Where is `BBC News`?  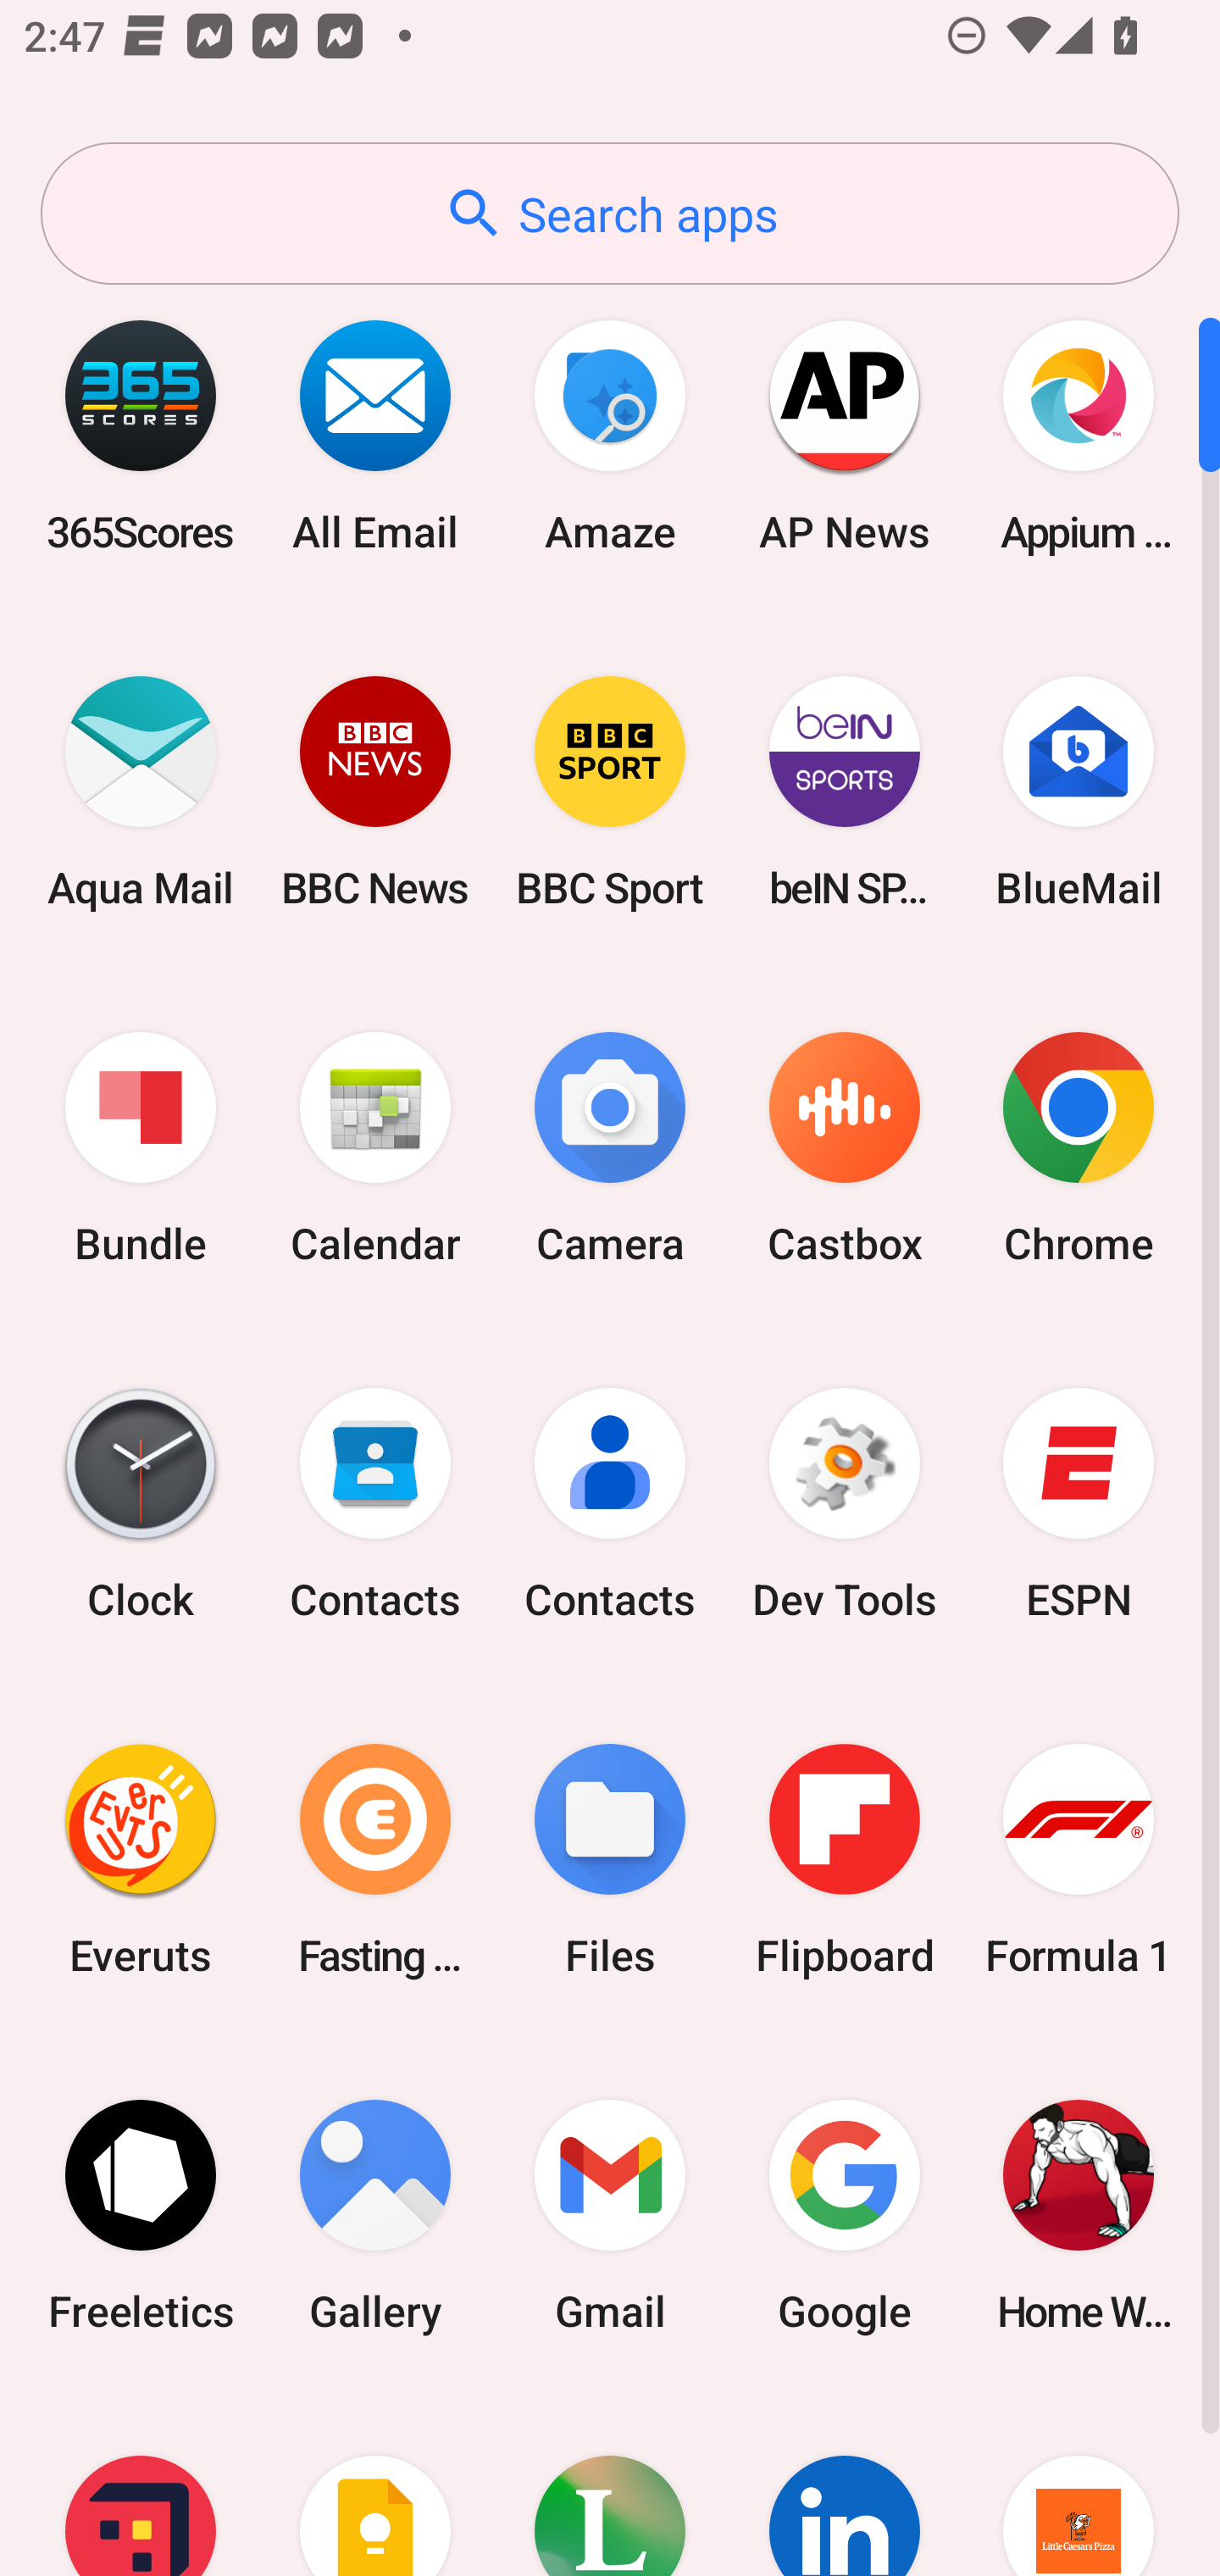
BBC News is located at coordinates (375, 791).